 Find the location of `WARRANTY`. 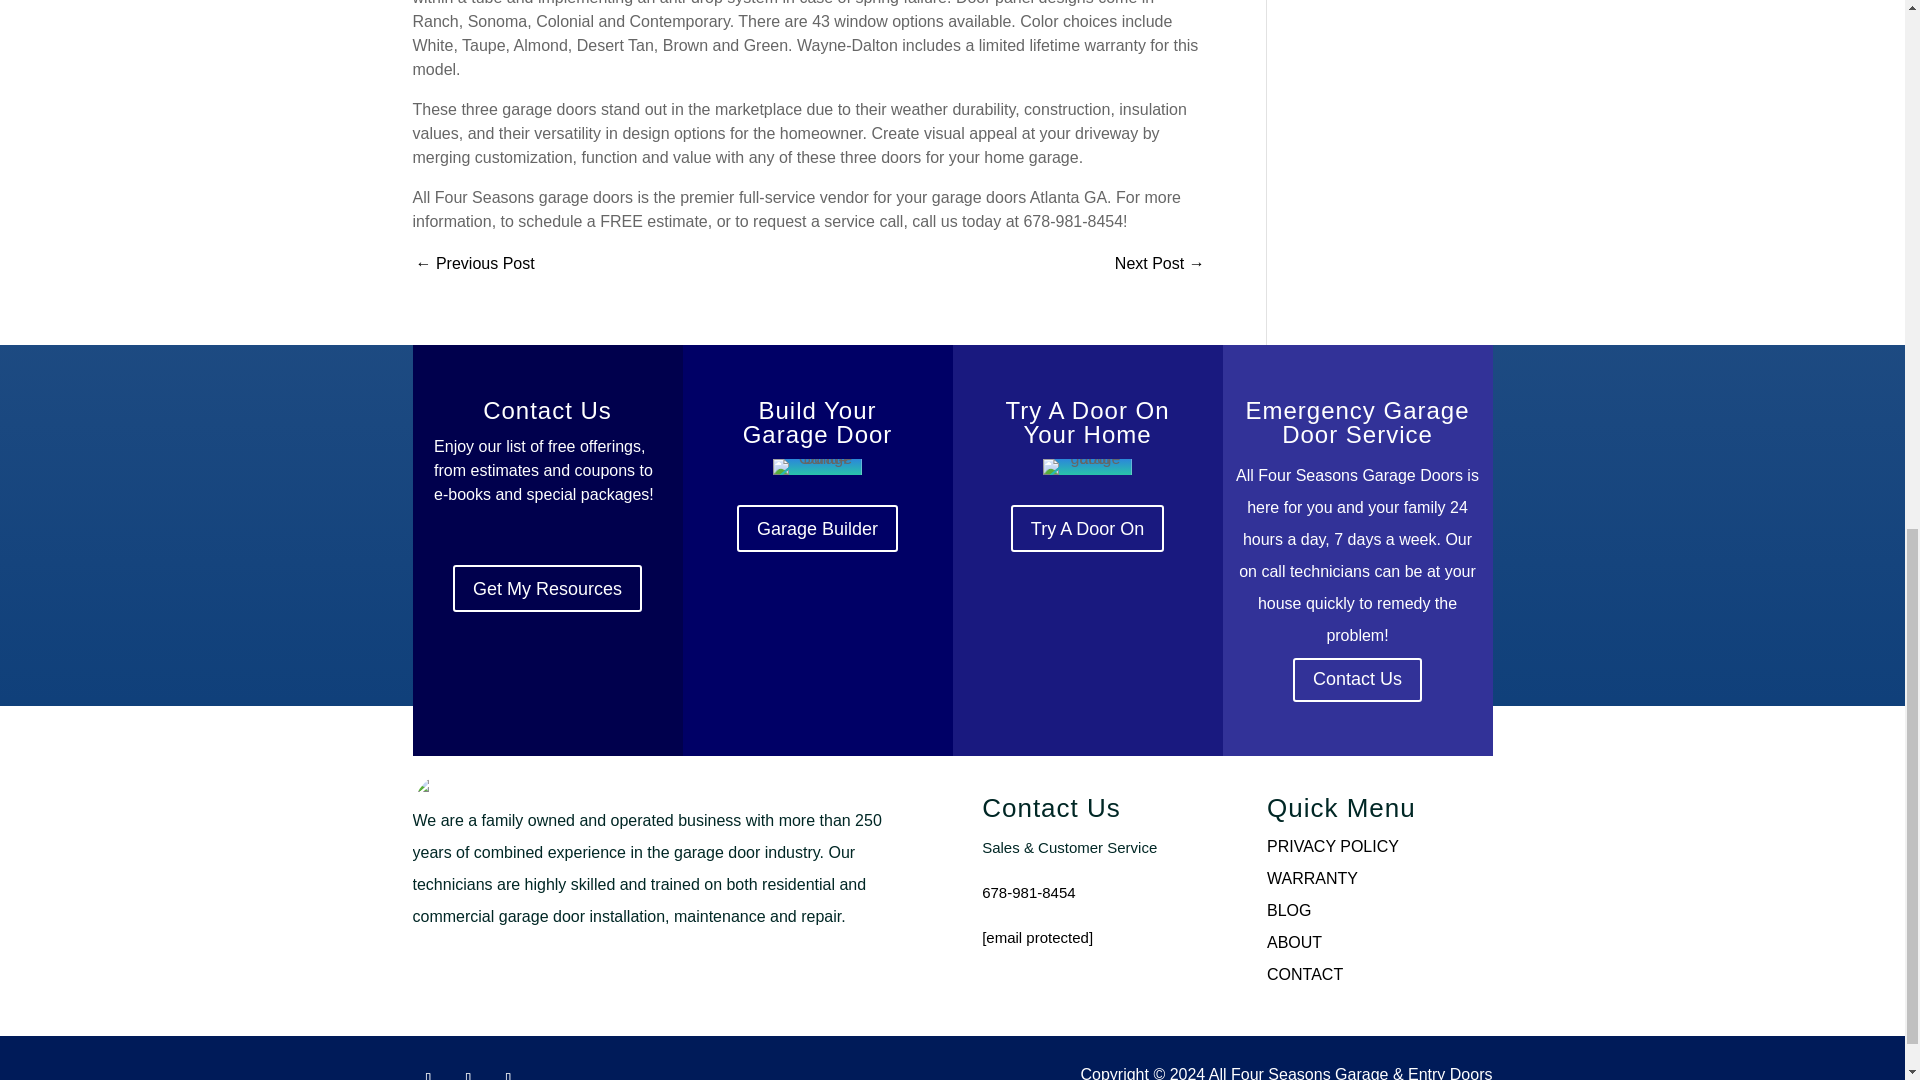

WARRANTY is located at coordinates (1312, 878).